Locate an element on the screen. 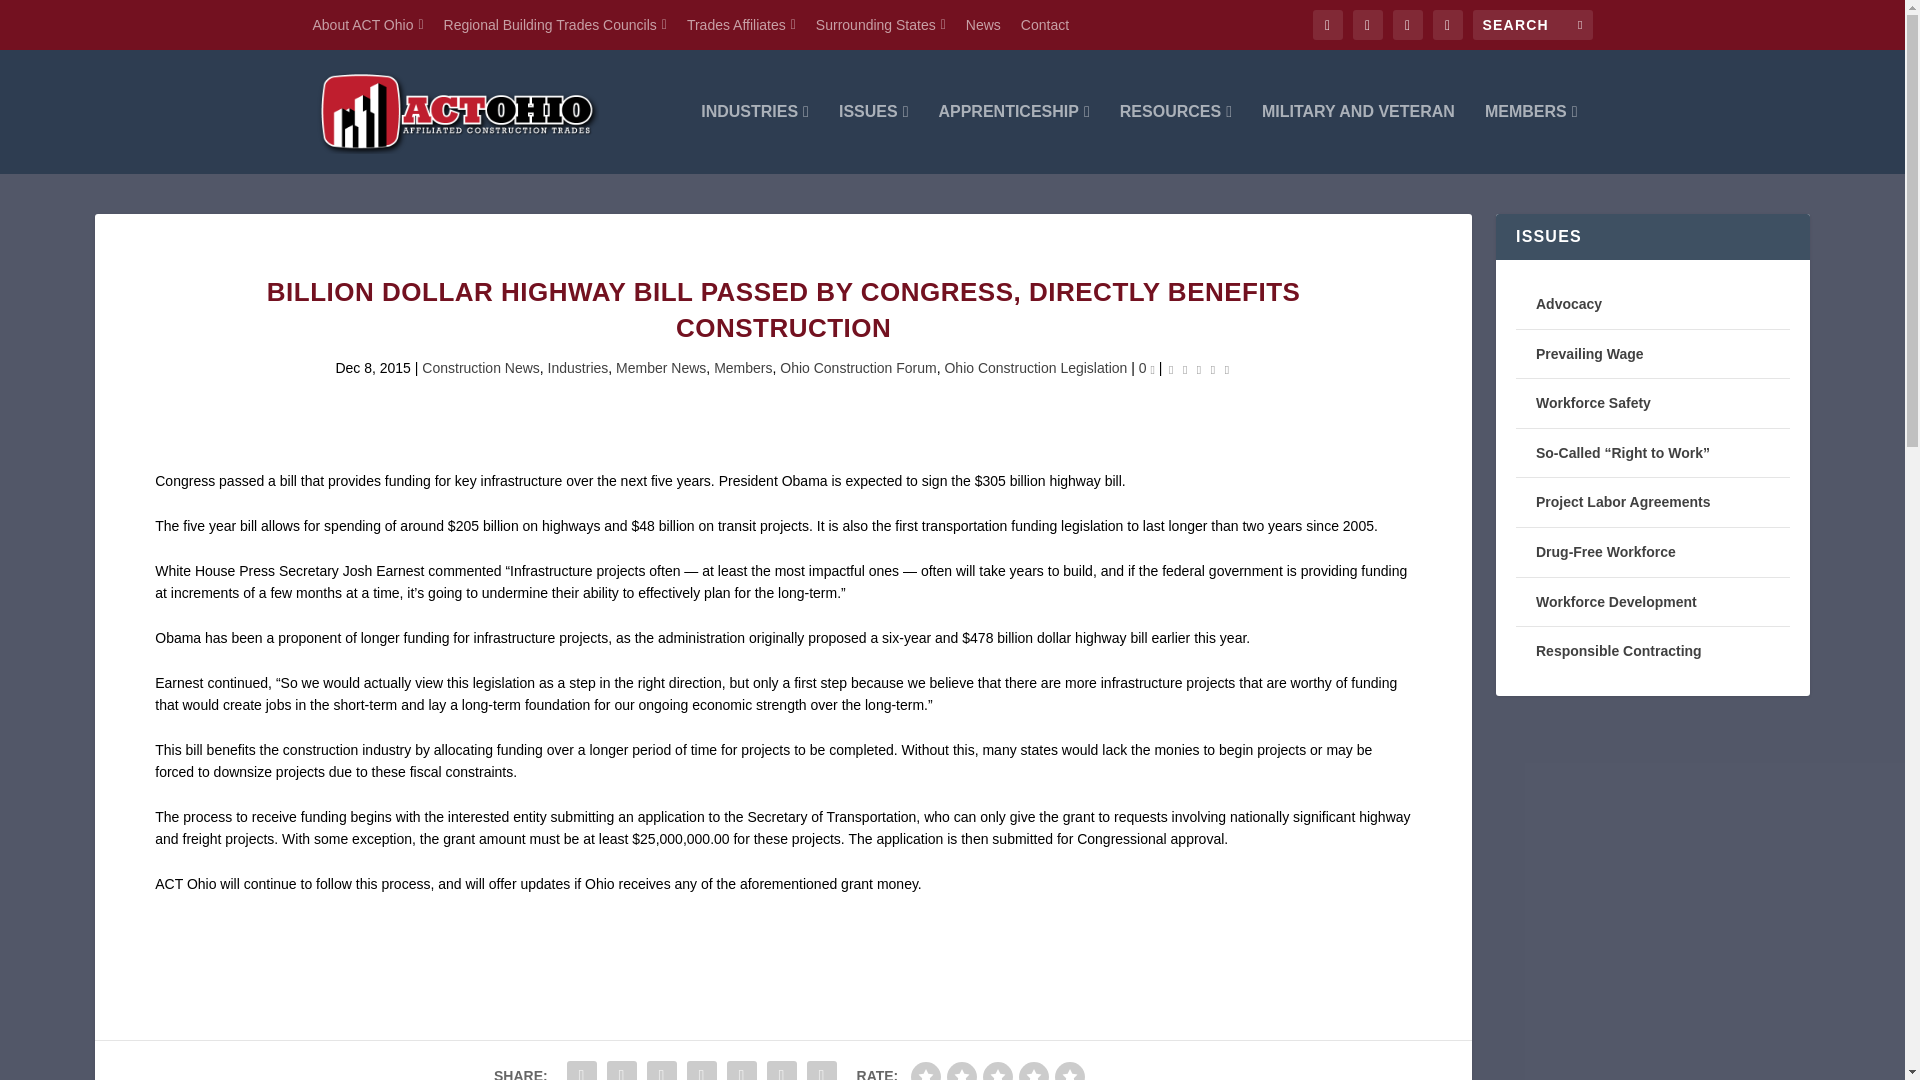 The height and width of the screenshot is (1080, 1920). Rating: 0.00 is located at coordinates (1198, 368).